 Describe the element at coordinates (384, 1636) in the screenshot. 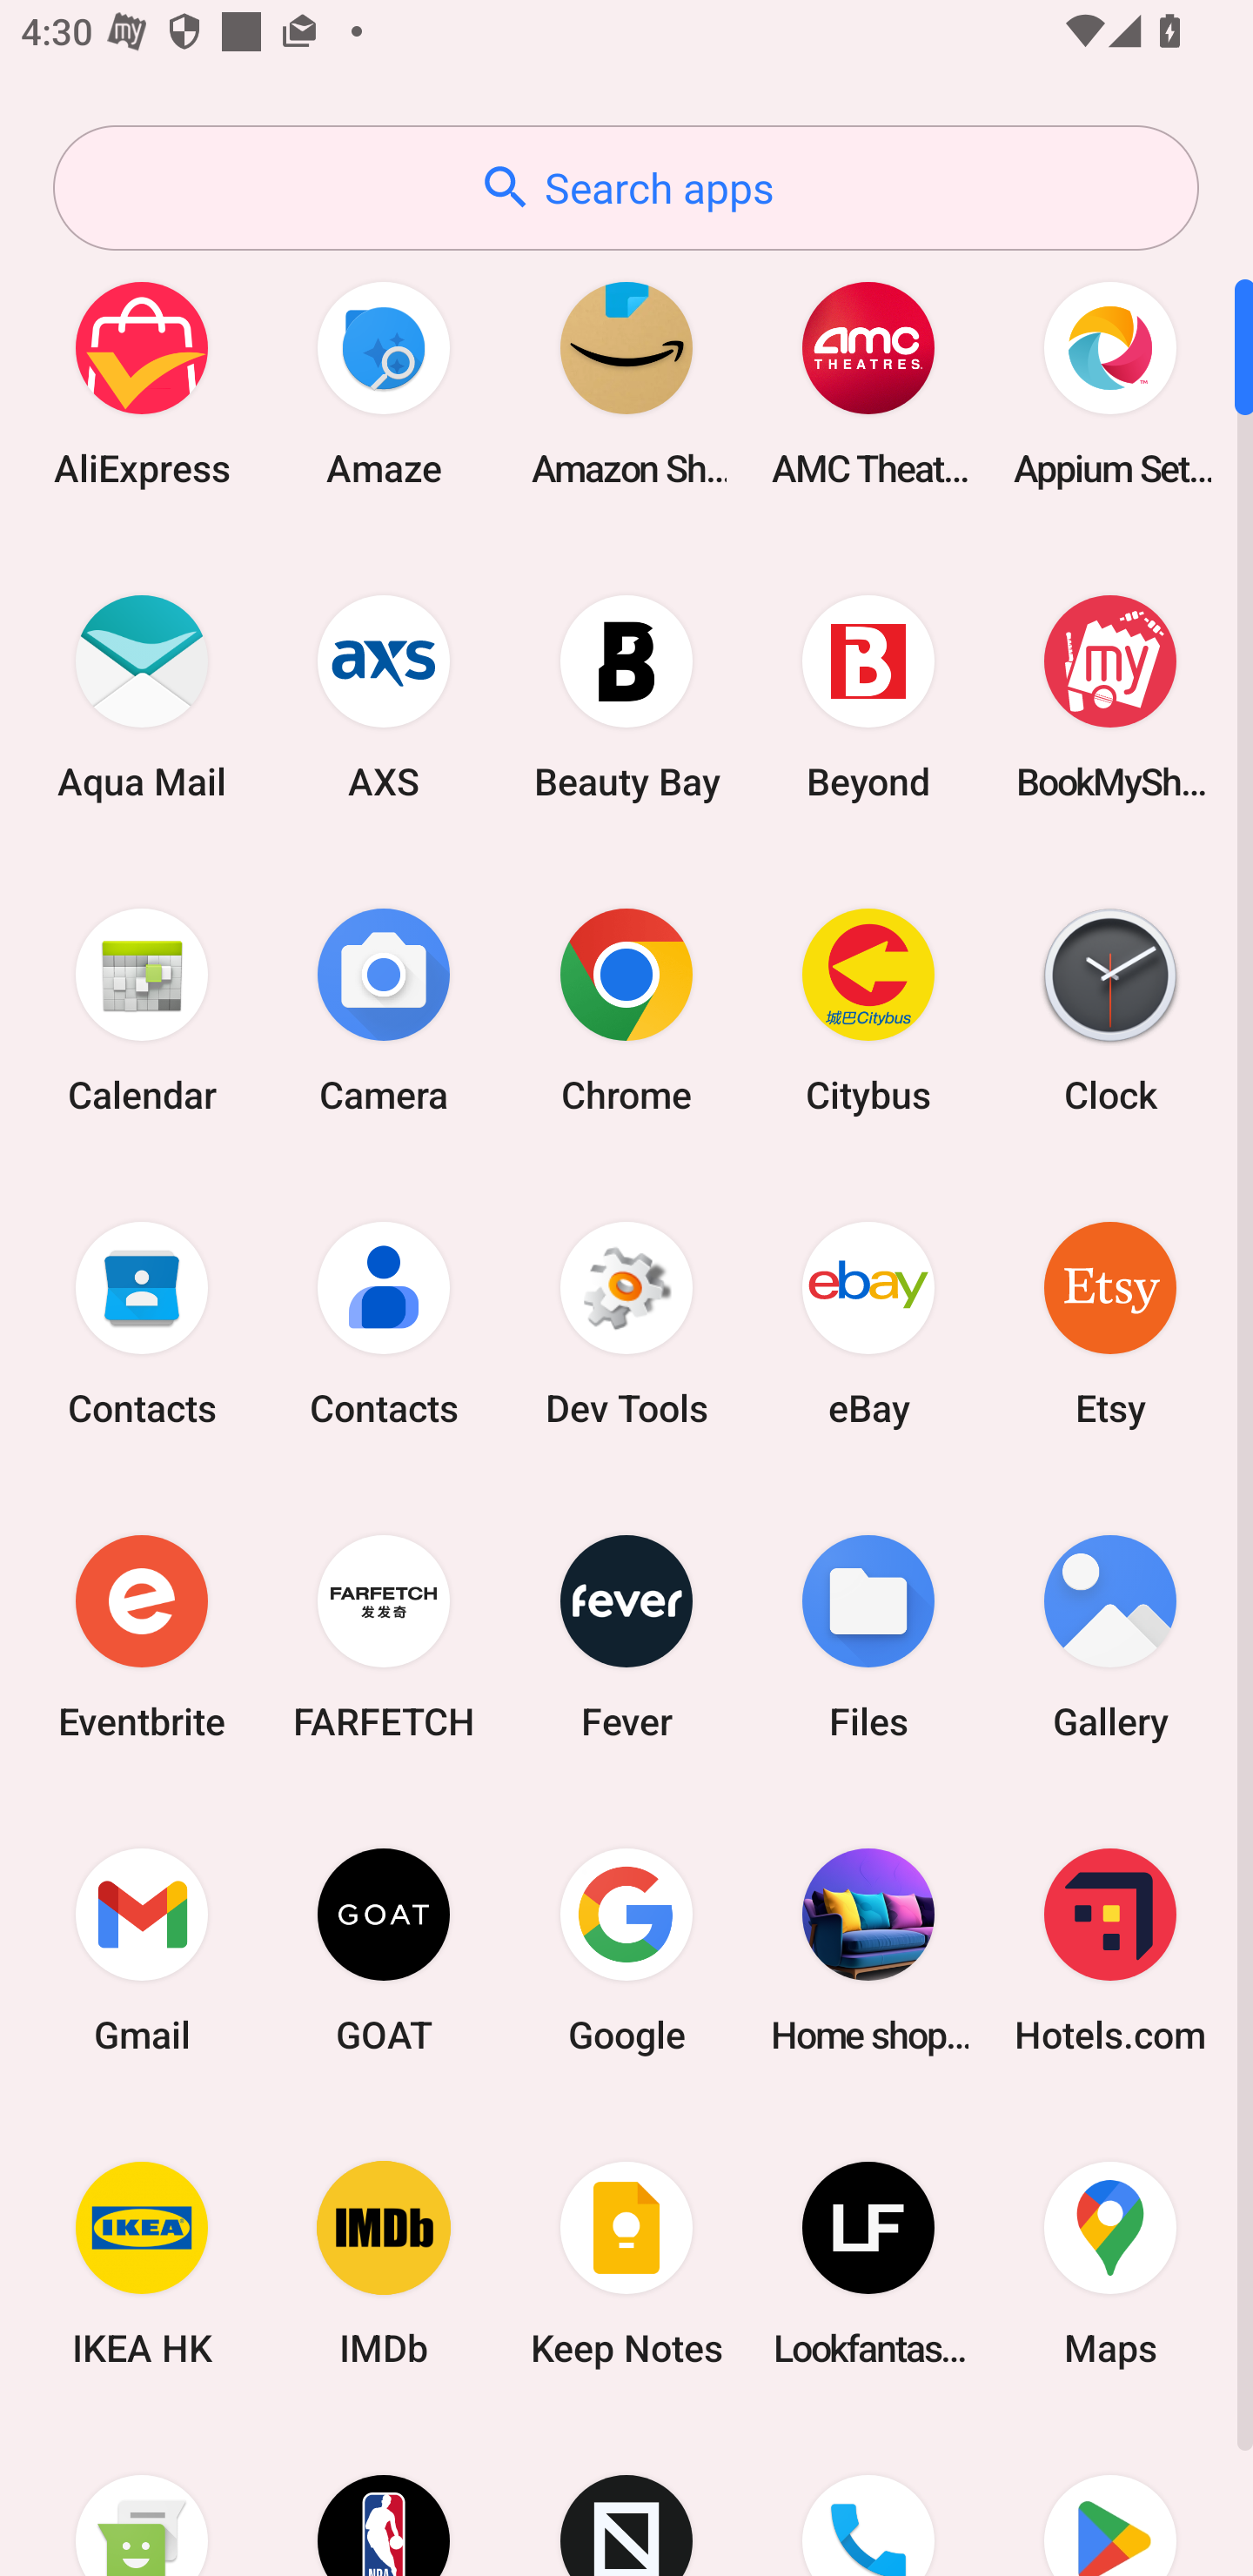

I see `FARFETCH` at that location.